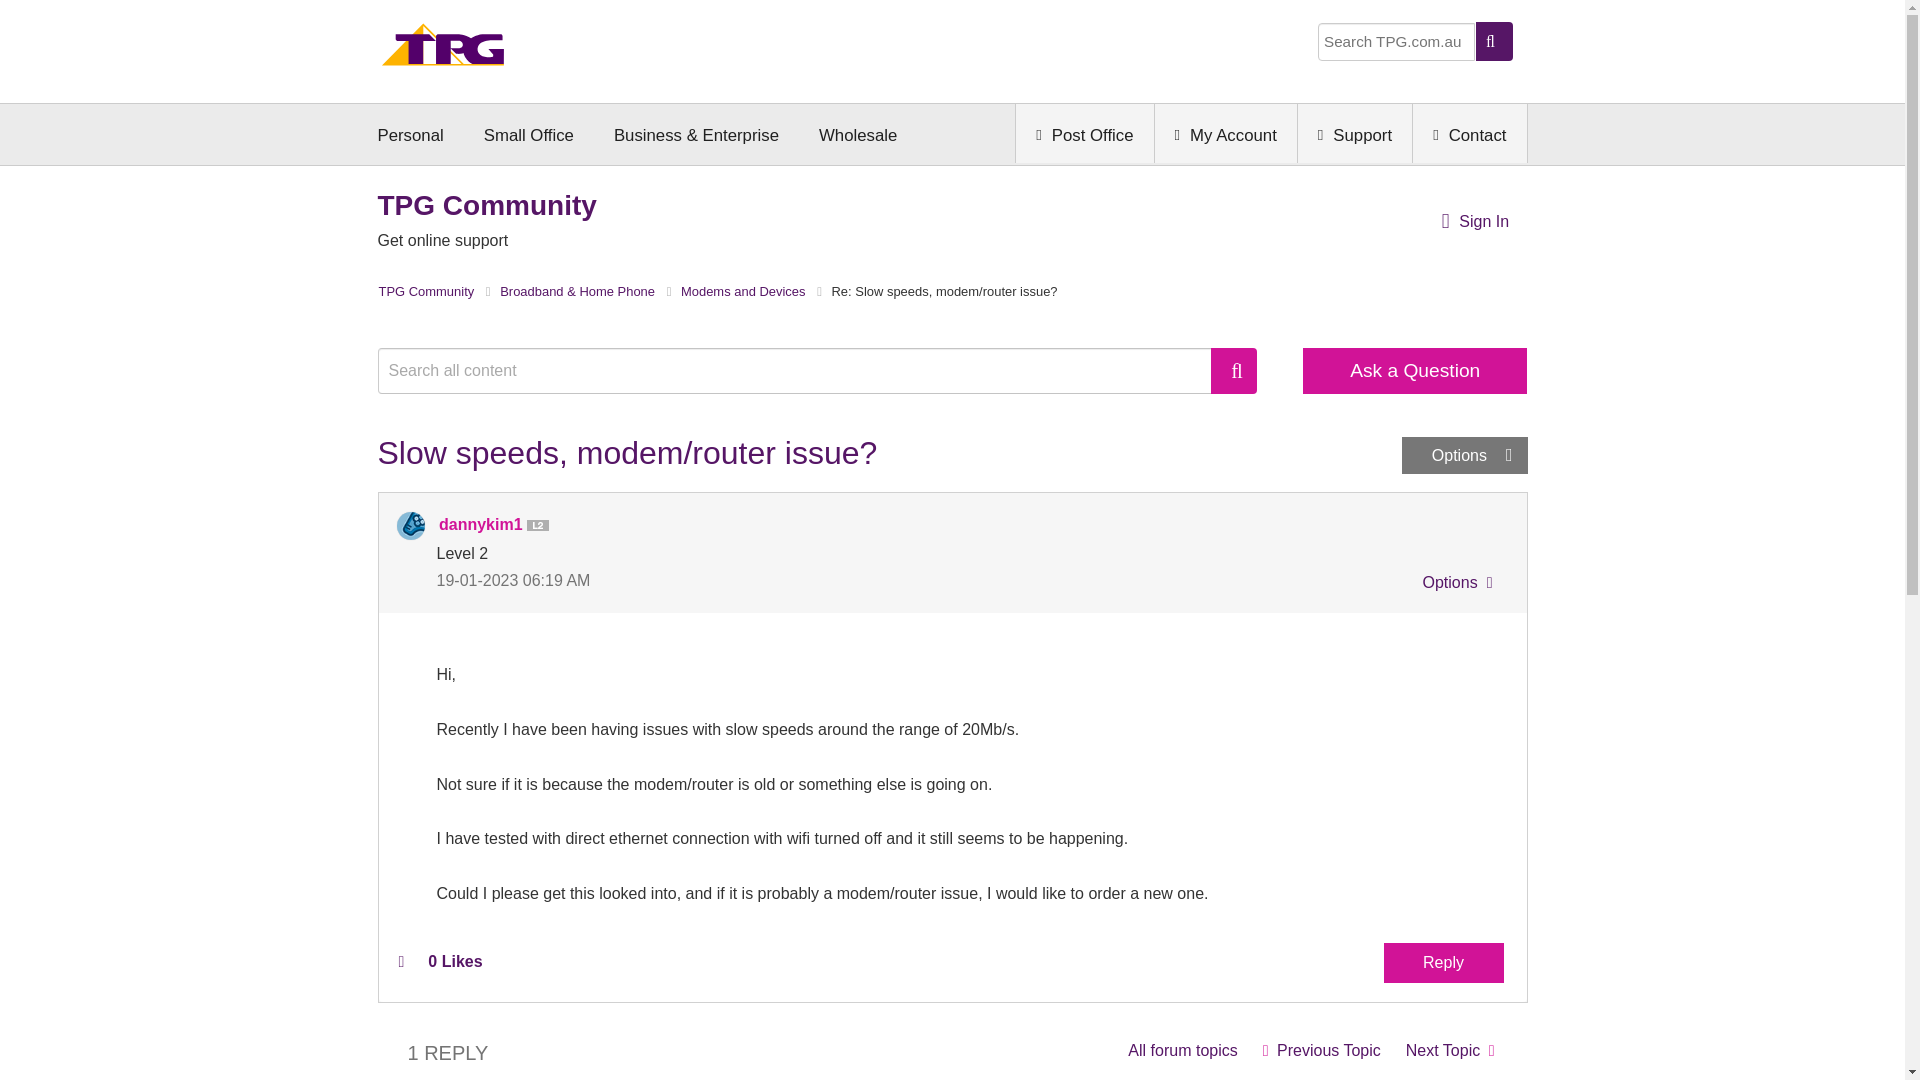 This screenshot has height=1080, width=1920. What do you see at coordinates (410, 526) in the screenshot?
I see `dannykim1` at bounding box center [410, 526].